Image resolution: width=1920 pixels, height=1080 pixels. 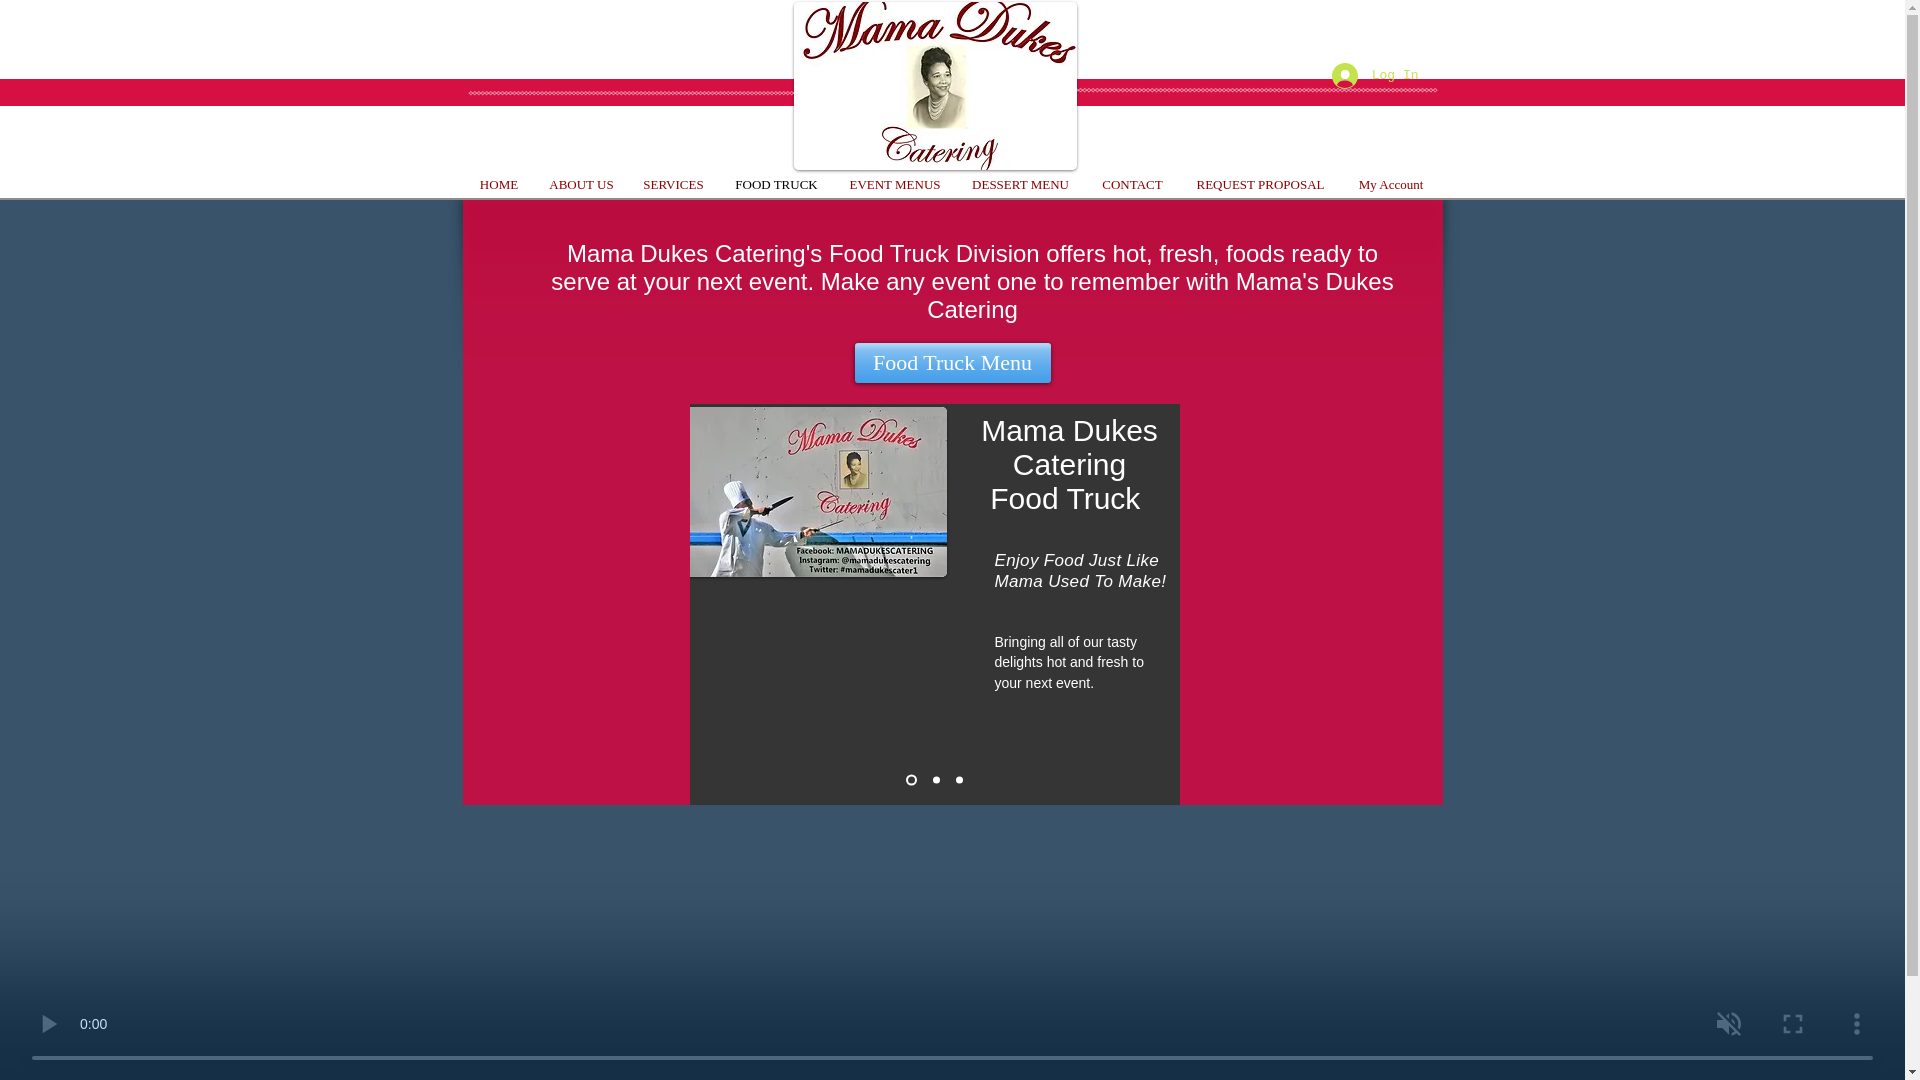 What do you see at coordinates (500, 184) in the screenshot?
I see `HOME` at bounding box center [500, 184].